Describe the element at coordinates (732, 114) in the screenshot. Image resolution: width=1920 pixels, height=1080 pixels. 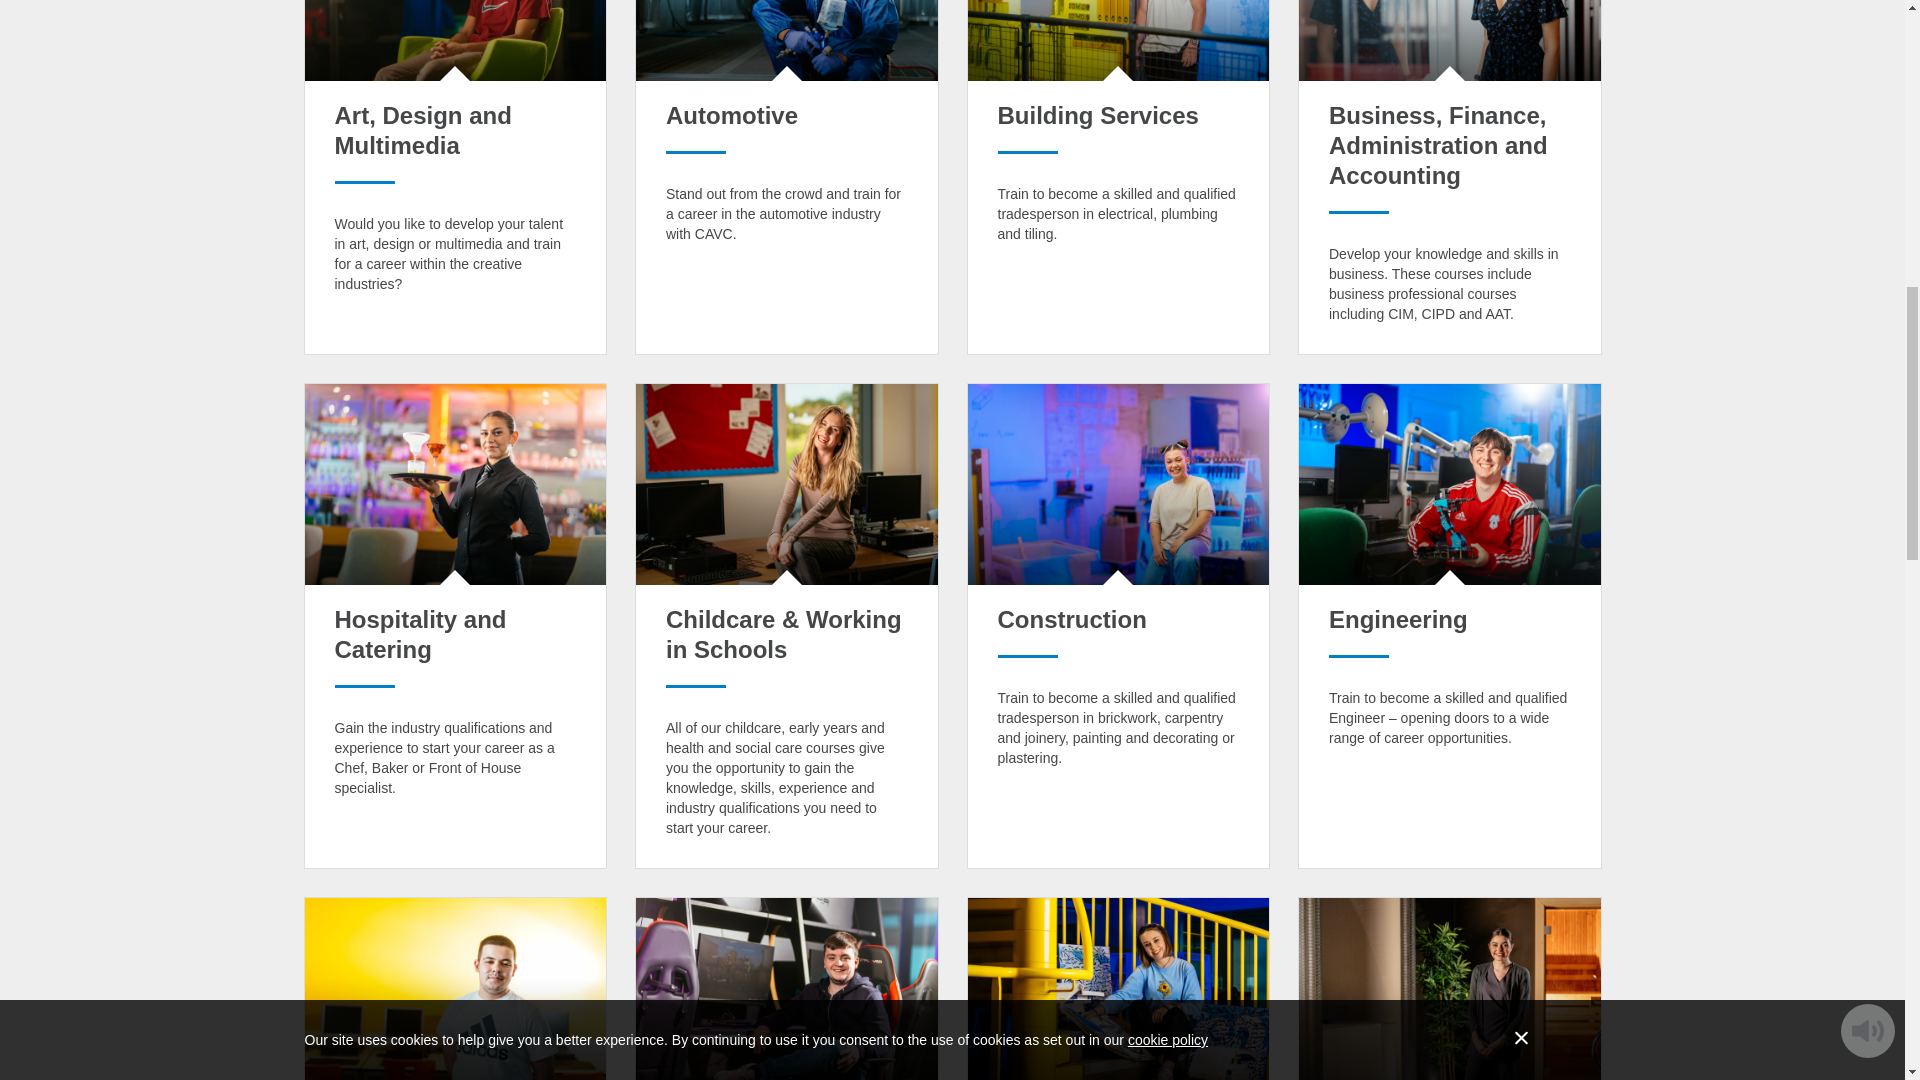
I see `Automotive` at that location.